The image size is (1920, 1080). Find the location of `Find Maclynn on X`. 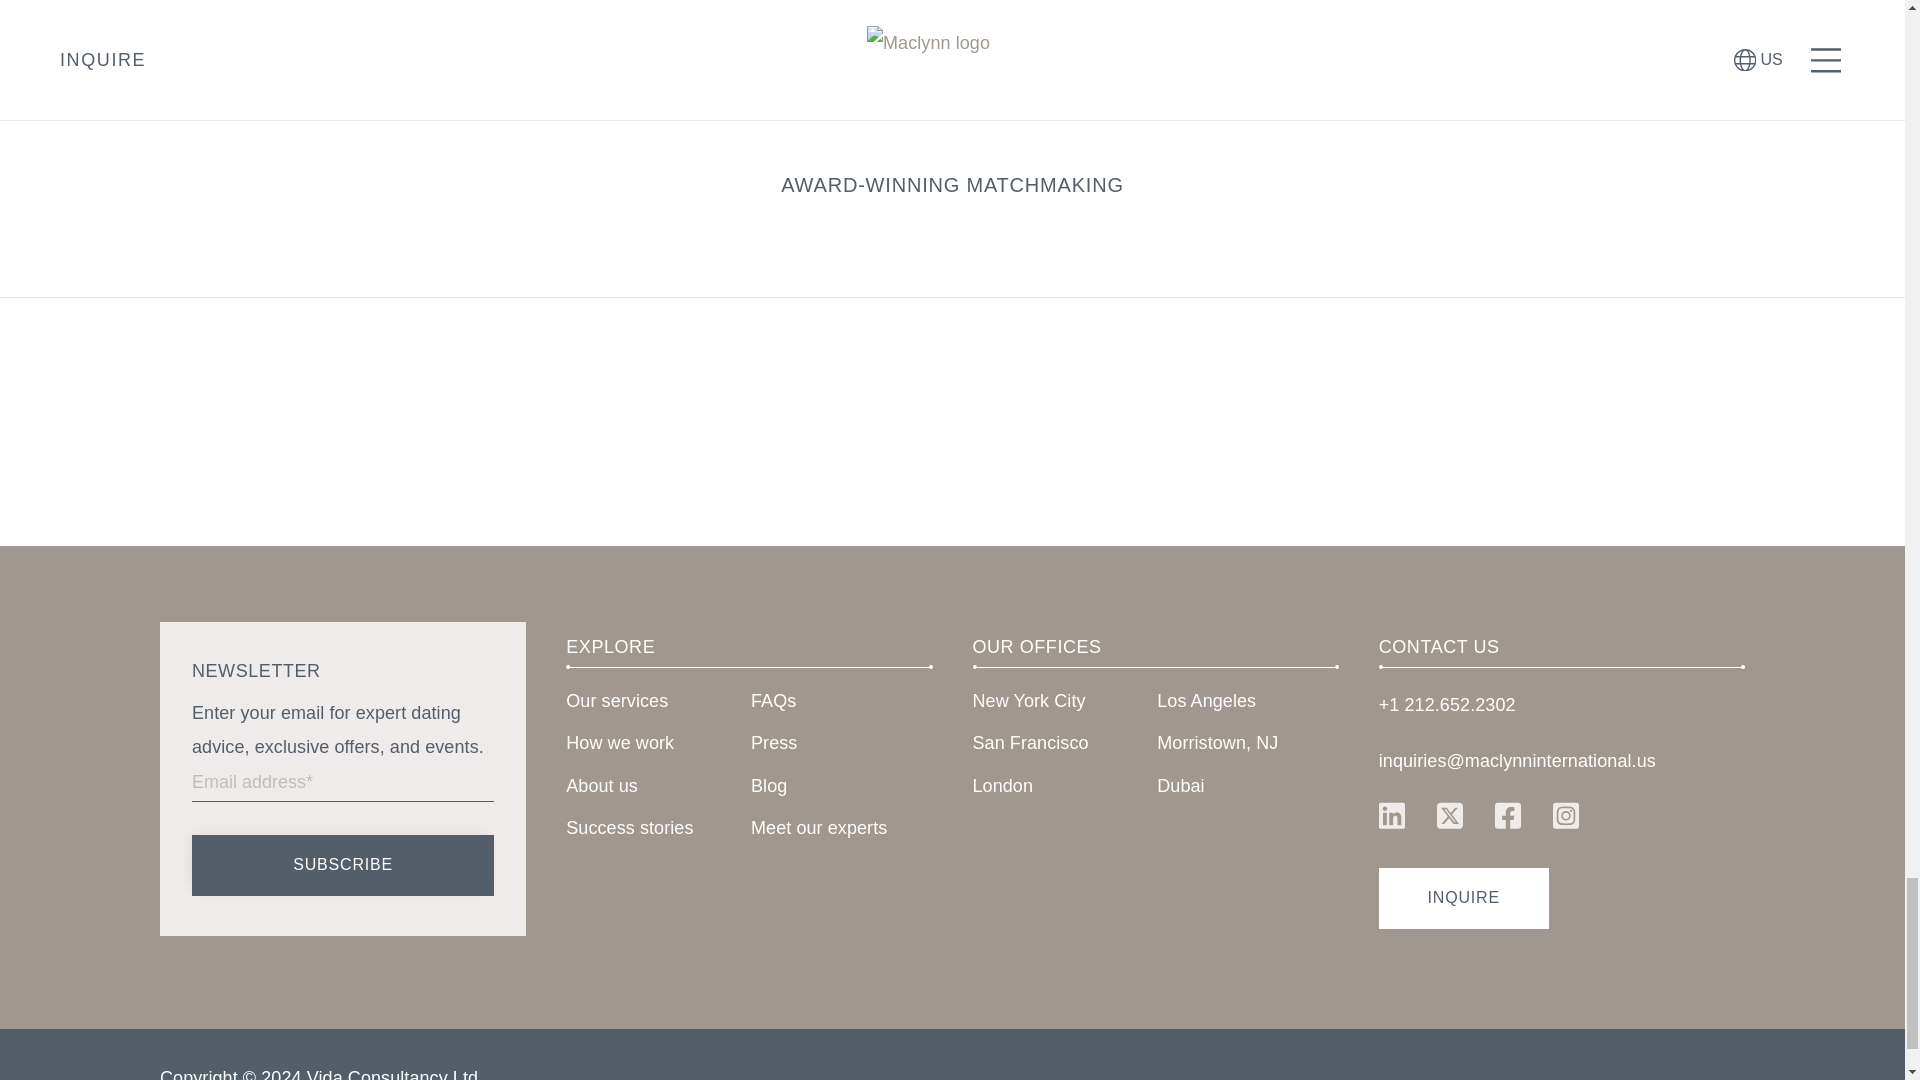

Find Maclynn on X is located at coordinates (1449, 814).